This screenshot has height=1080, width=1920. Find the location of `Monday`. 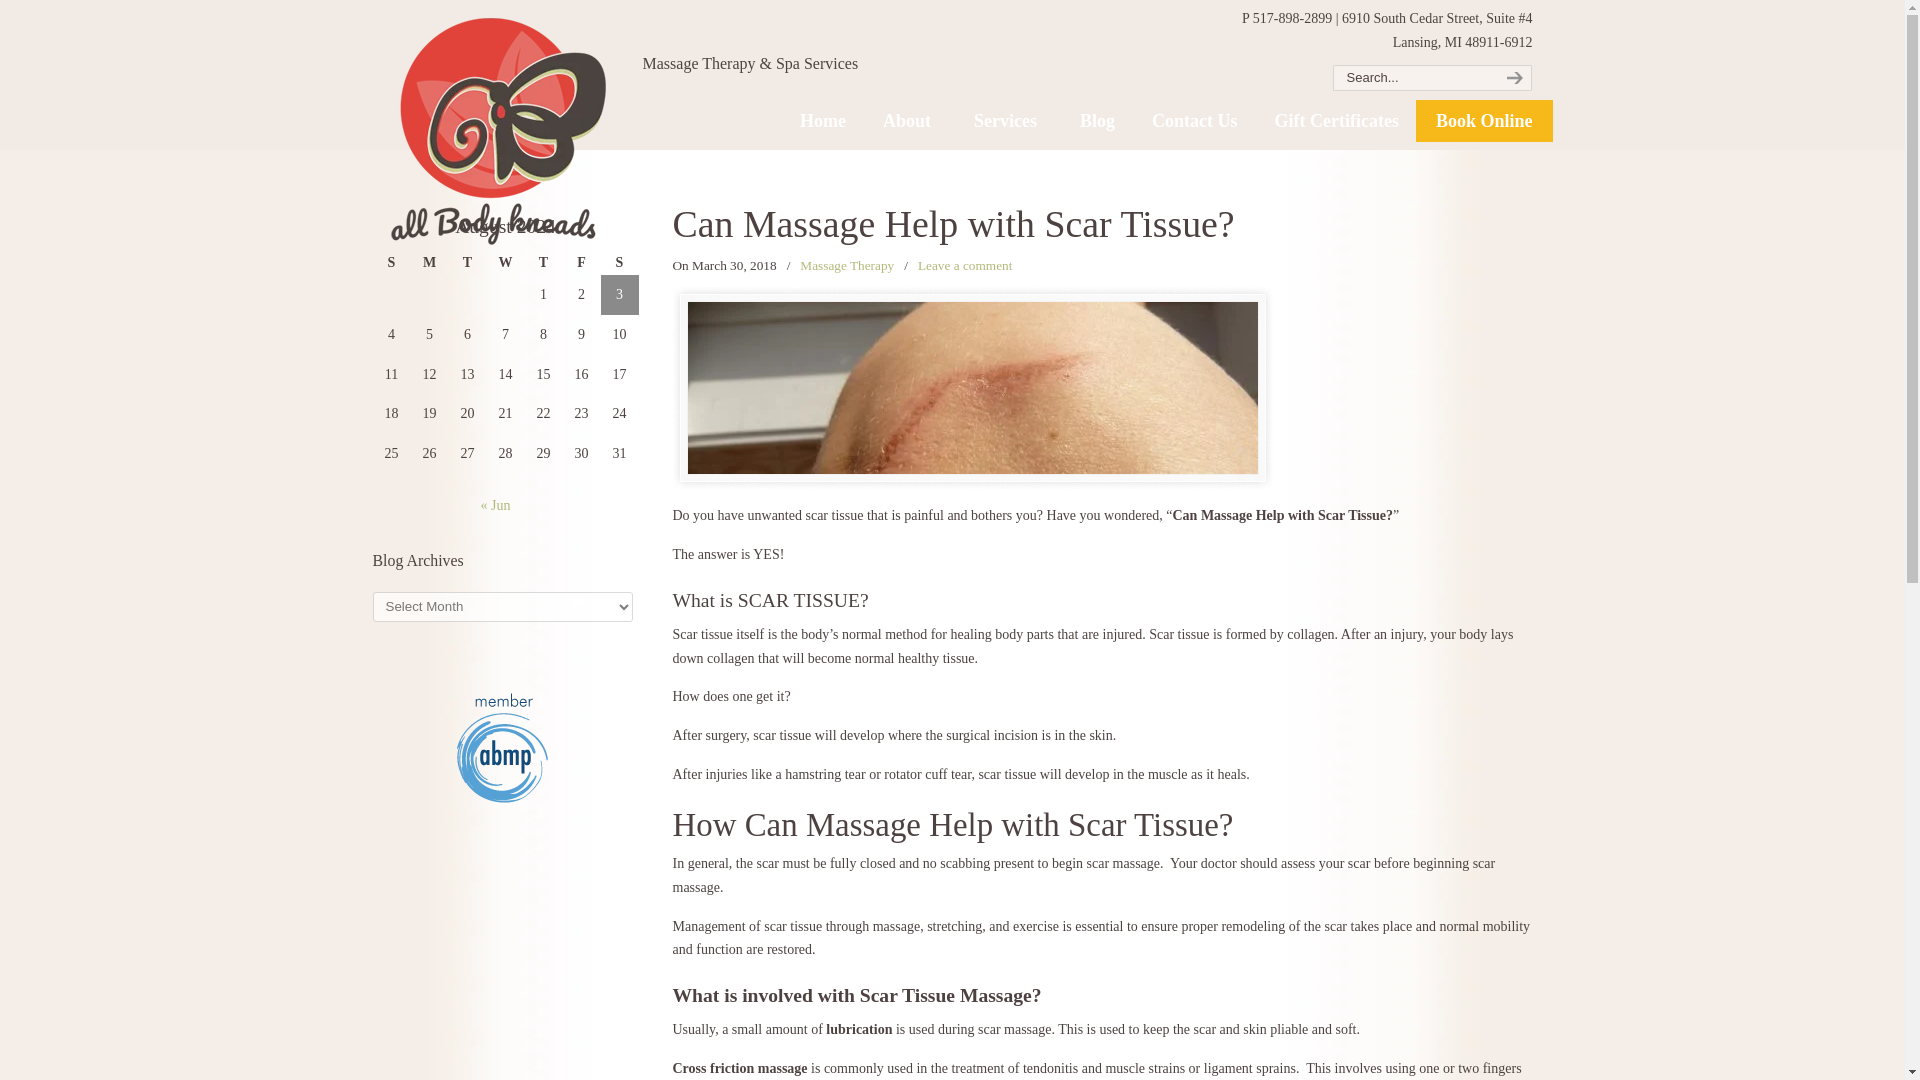

Monday is located at coordinates (428, 262).